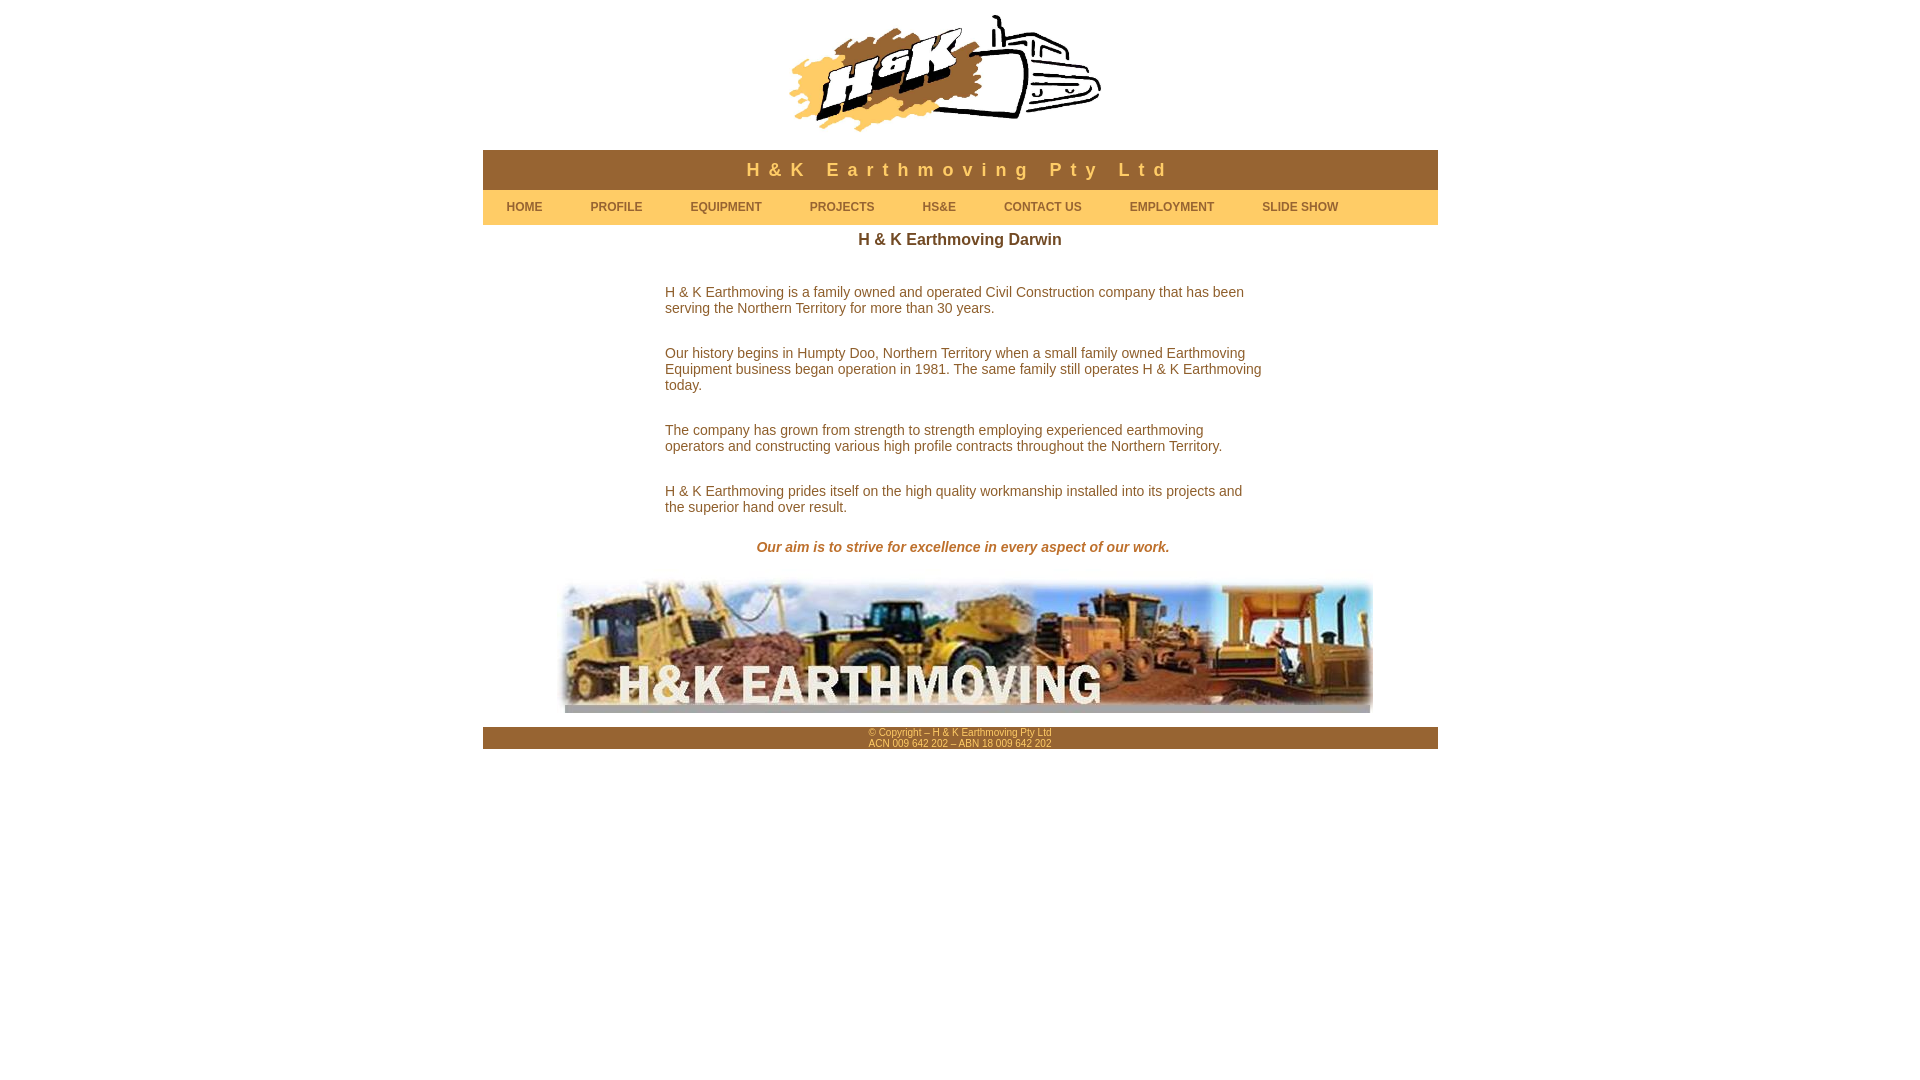  Describe the element at coordinates (726, 208) in the screenshot. I see `EQUIPMENT` at that location.